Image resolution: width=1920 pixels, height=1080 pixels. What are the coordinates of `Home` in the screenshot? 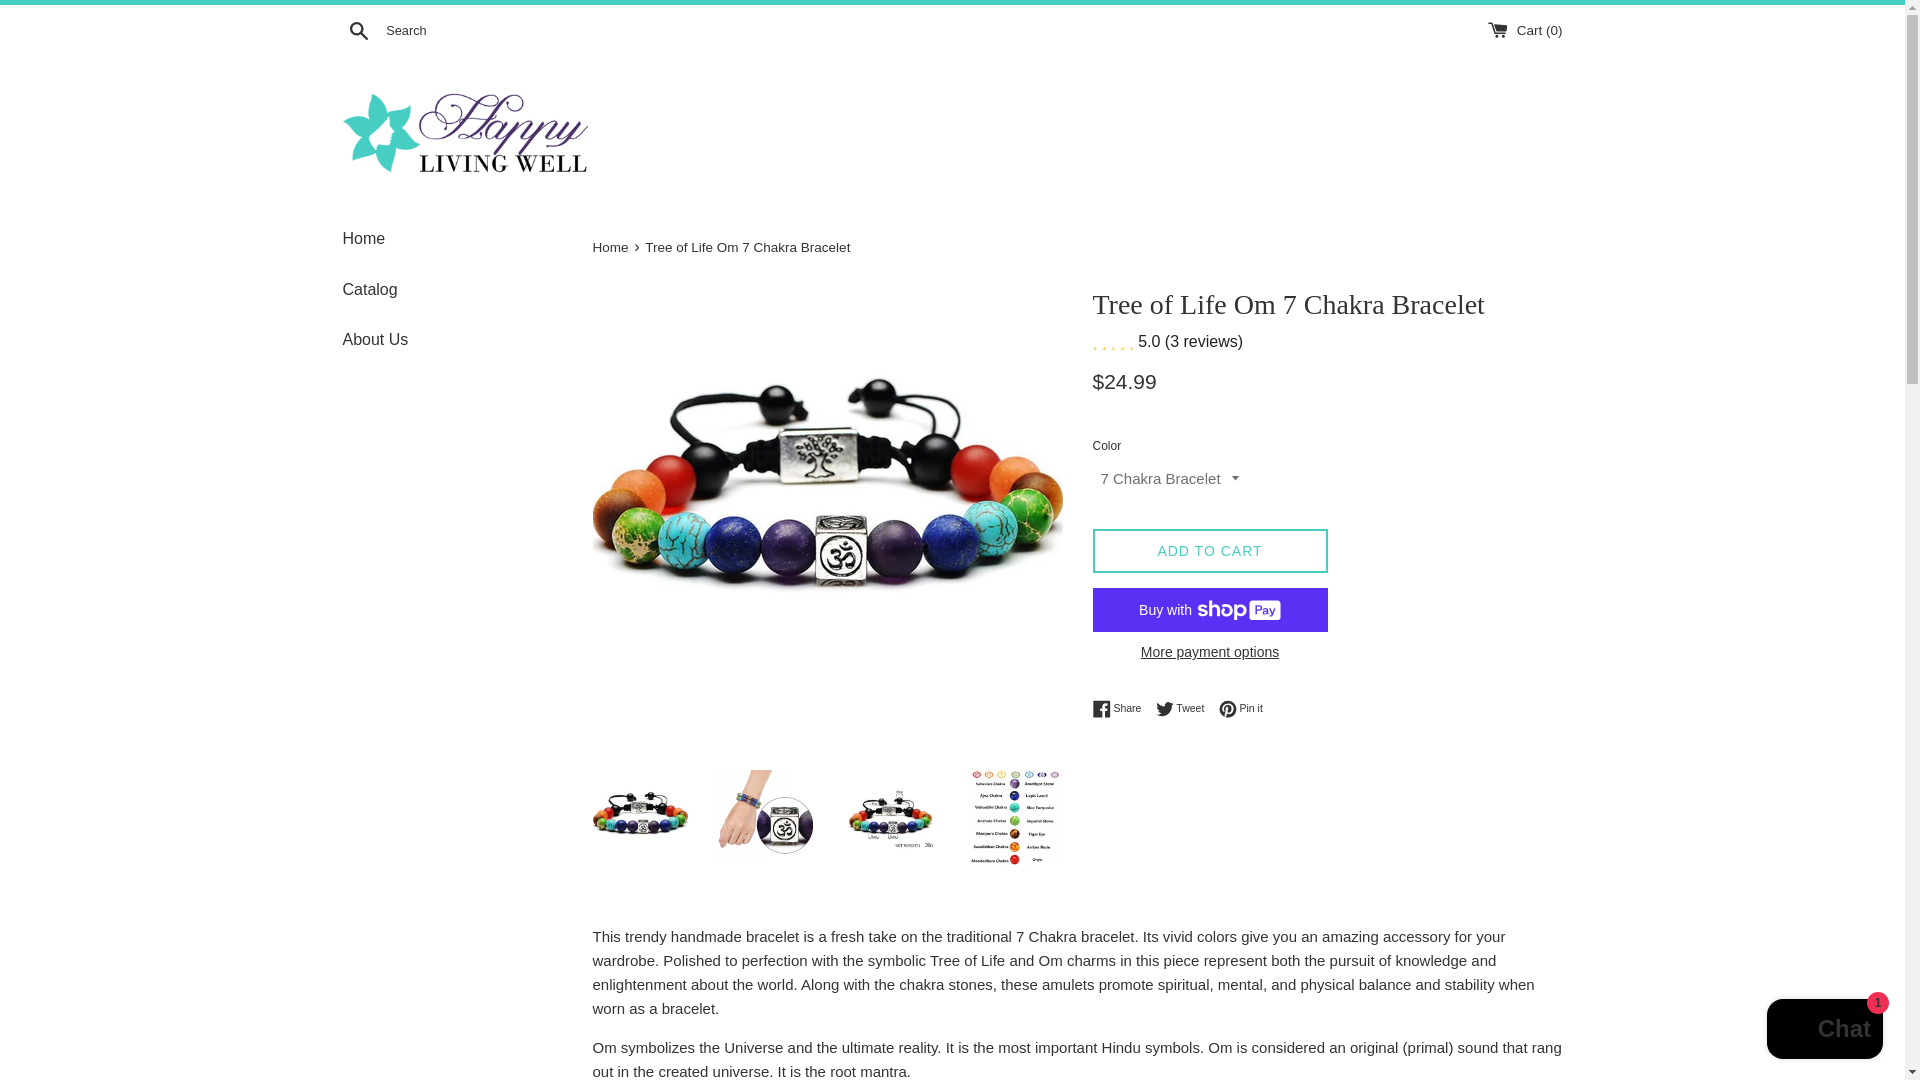 It's located at (452, 238).